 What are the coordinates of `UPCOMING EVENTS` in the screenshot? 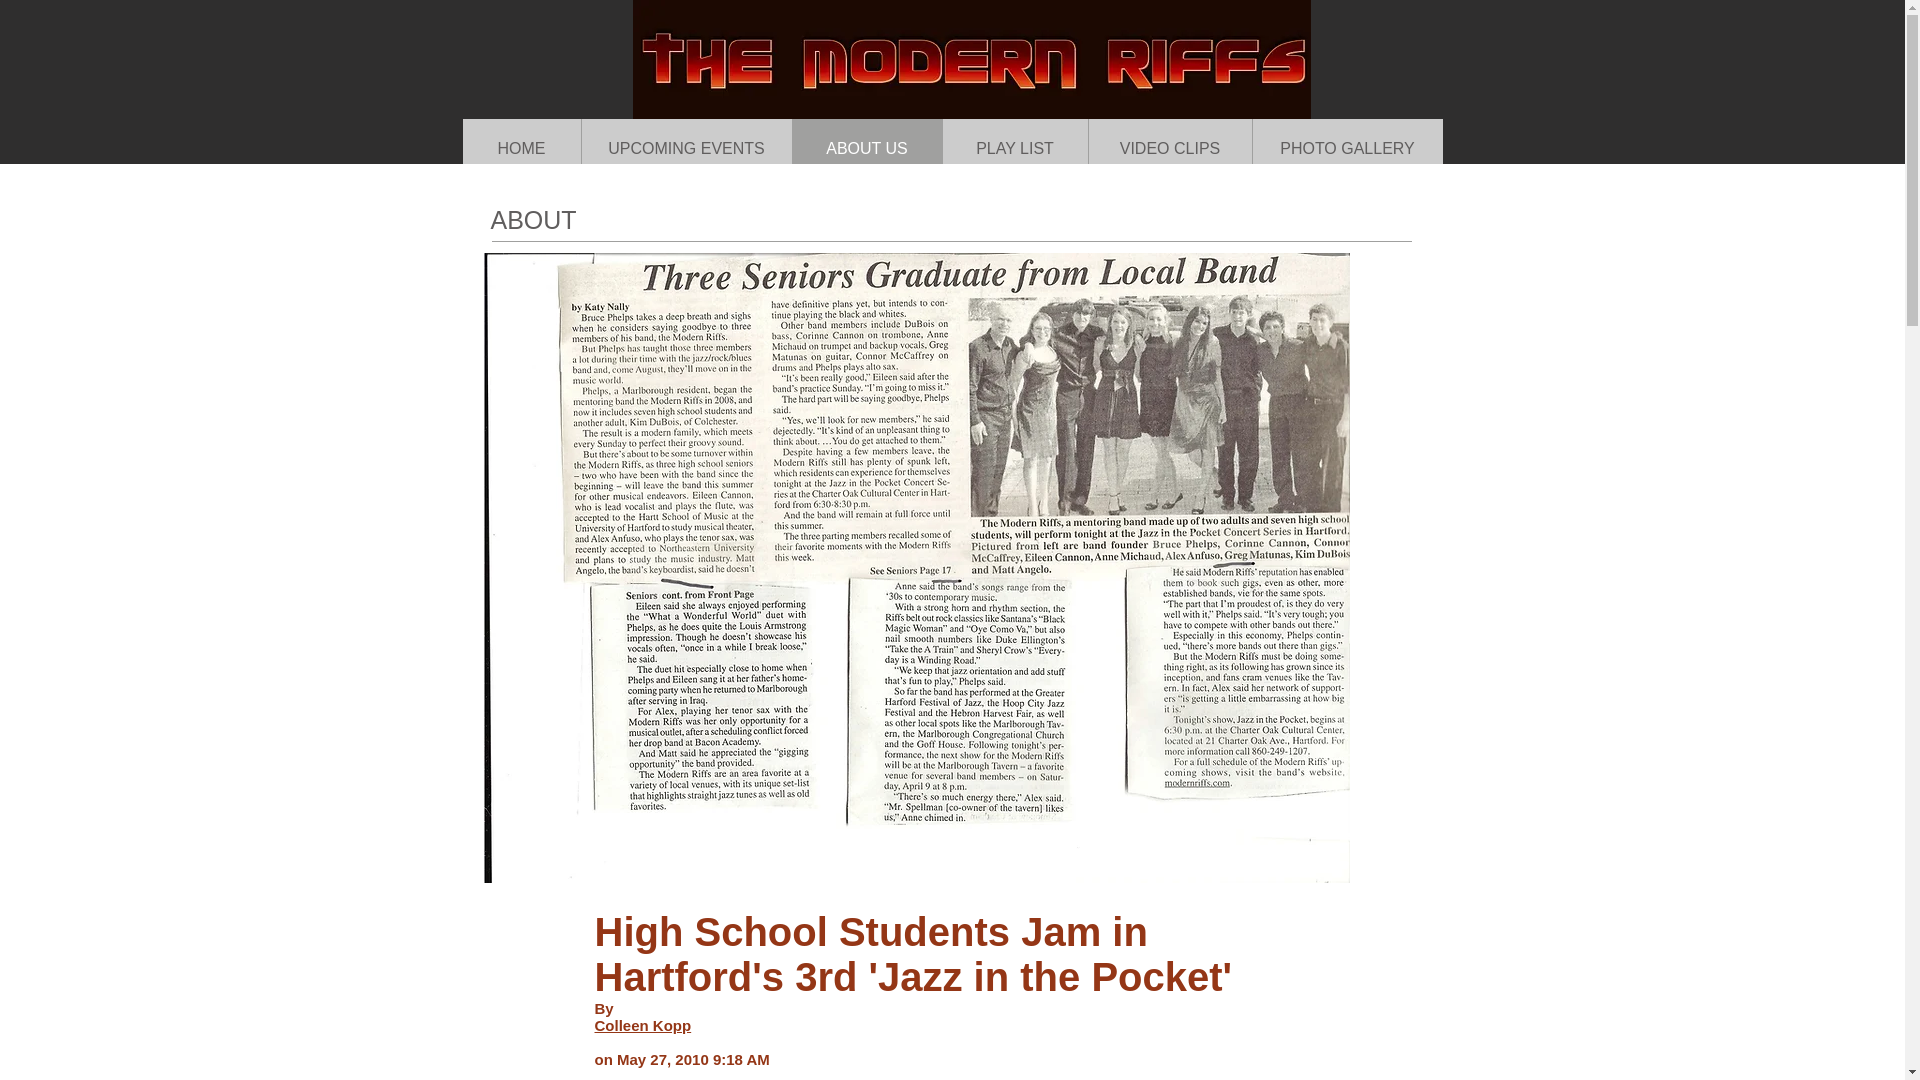 It's located at (685, 148).